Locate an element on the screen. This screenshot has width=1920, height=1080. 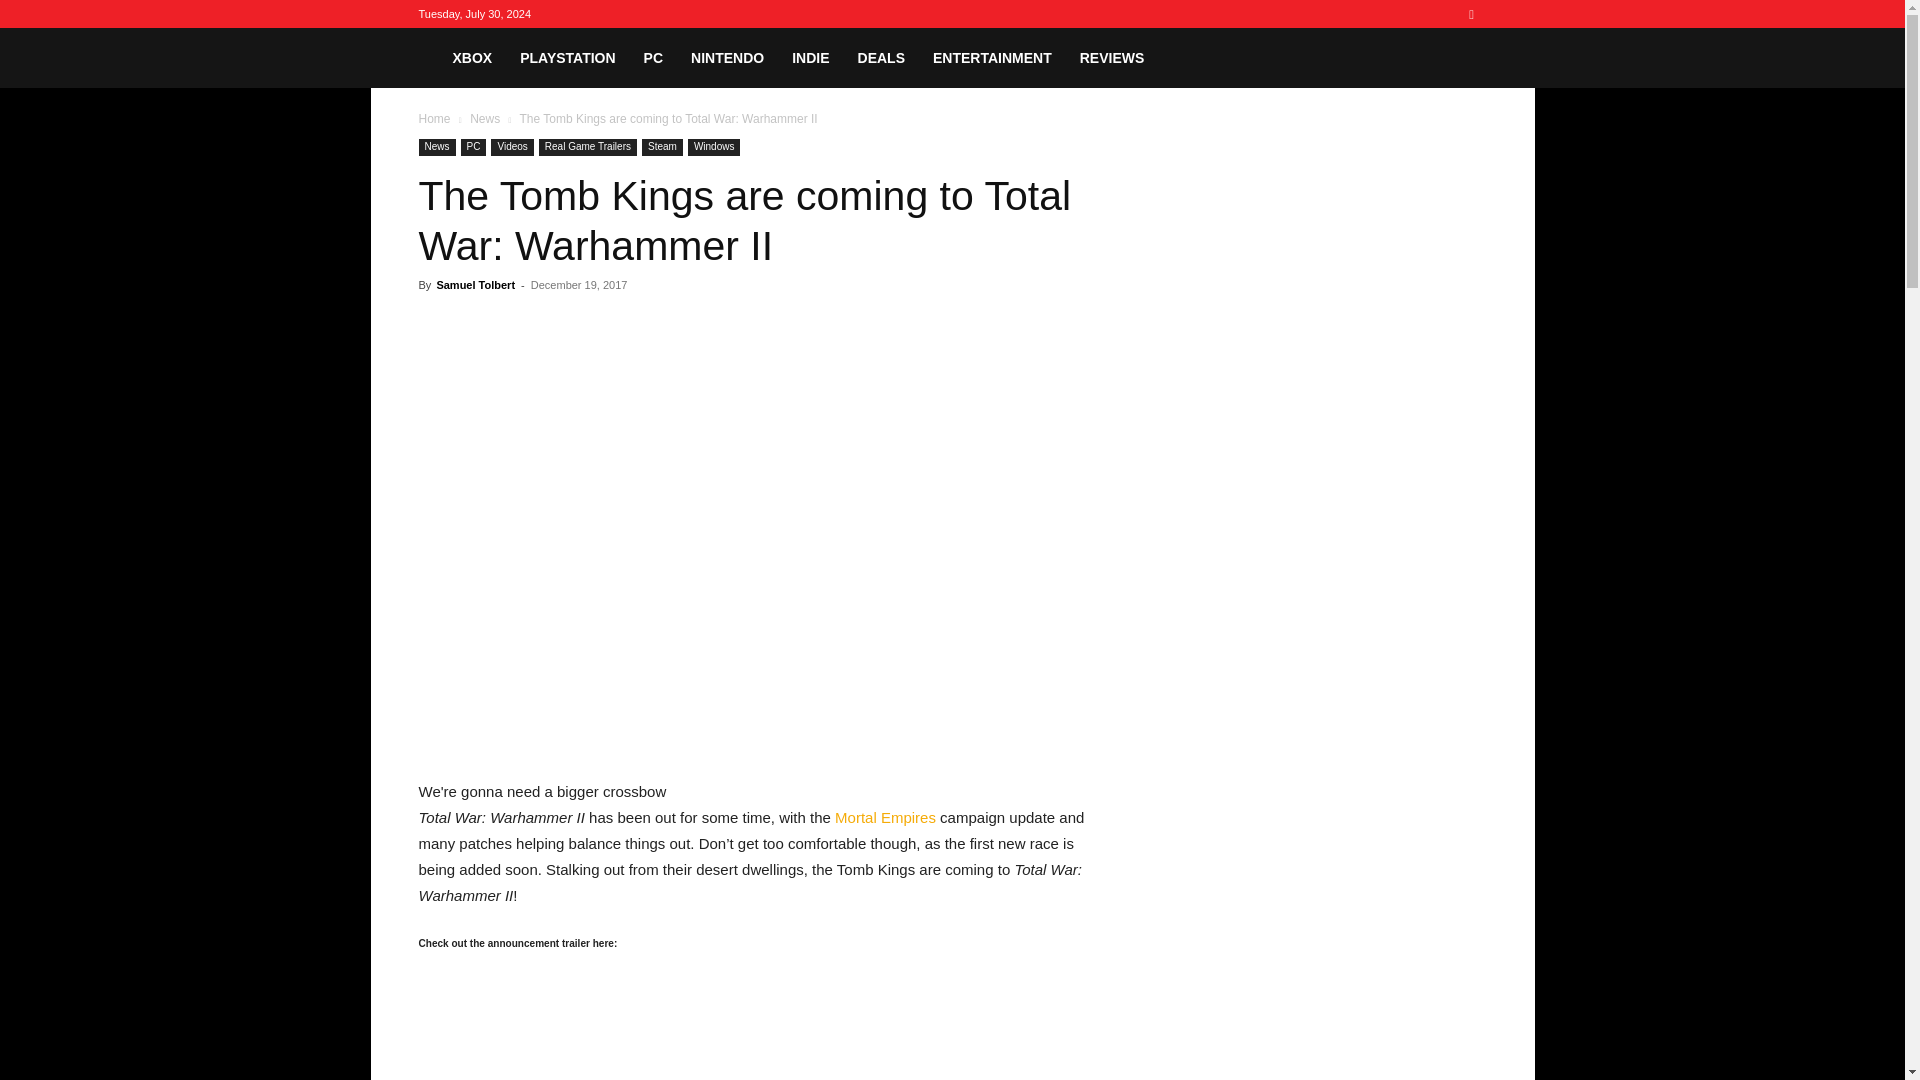
Search is located at coordinates (1430, 85).